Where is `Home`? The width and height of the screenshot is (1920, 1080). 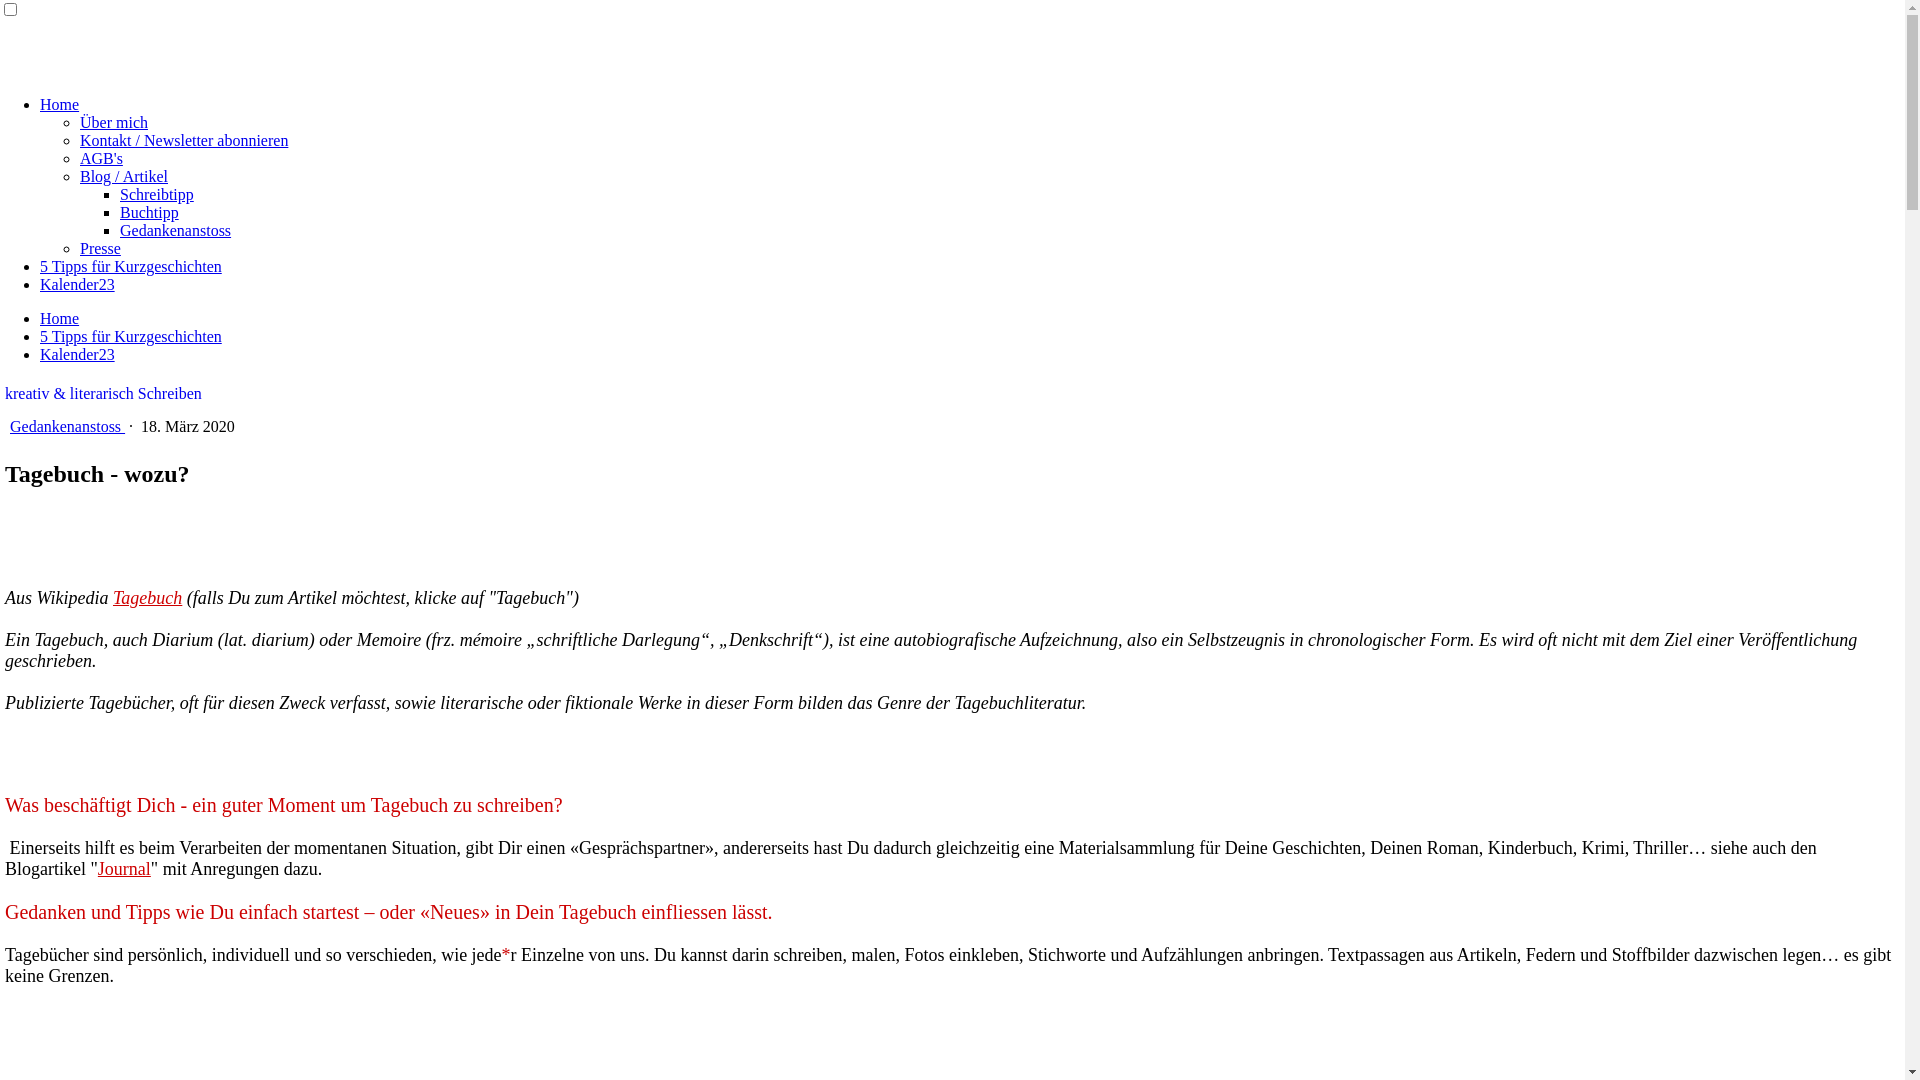 Home is located at coordinates (60, 318).